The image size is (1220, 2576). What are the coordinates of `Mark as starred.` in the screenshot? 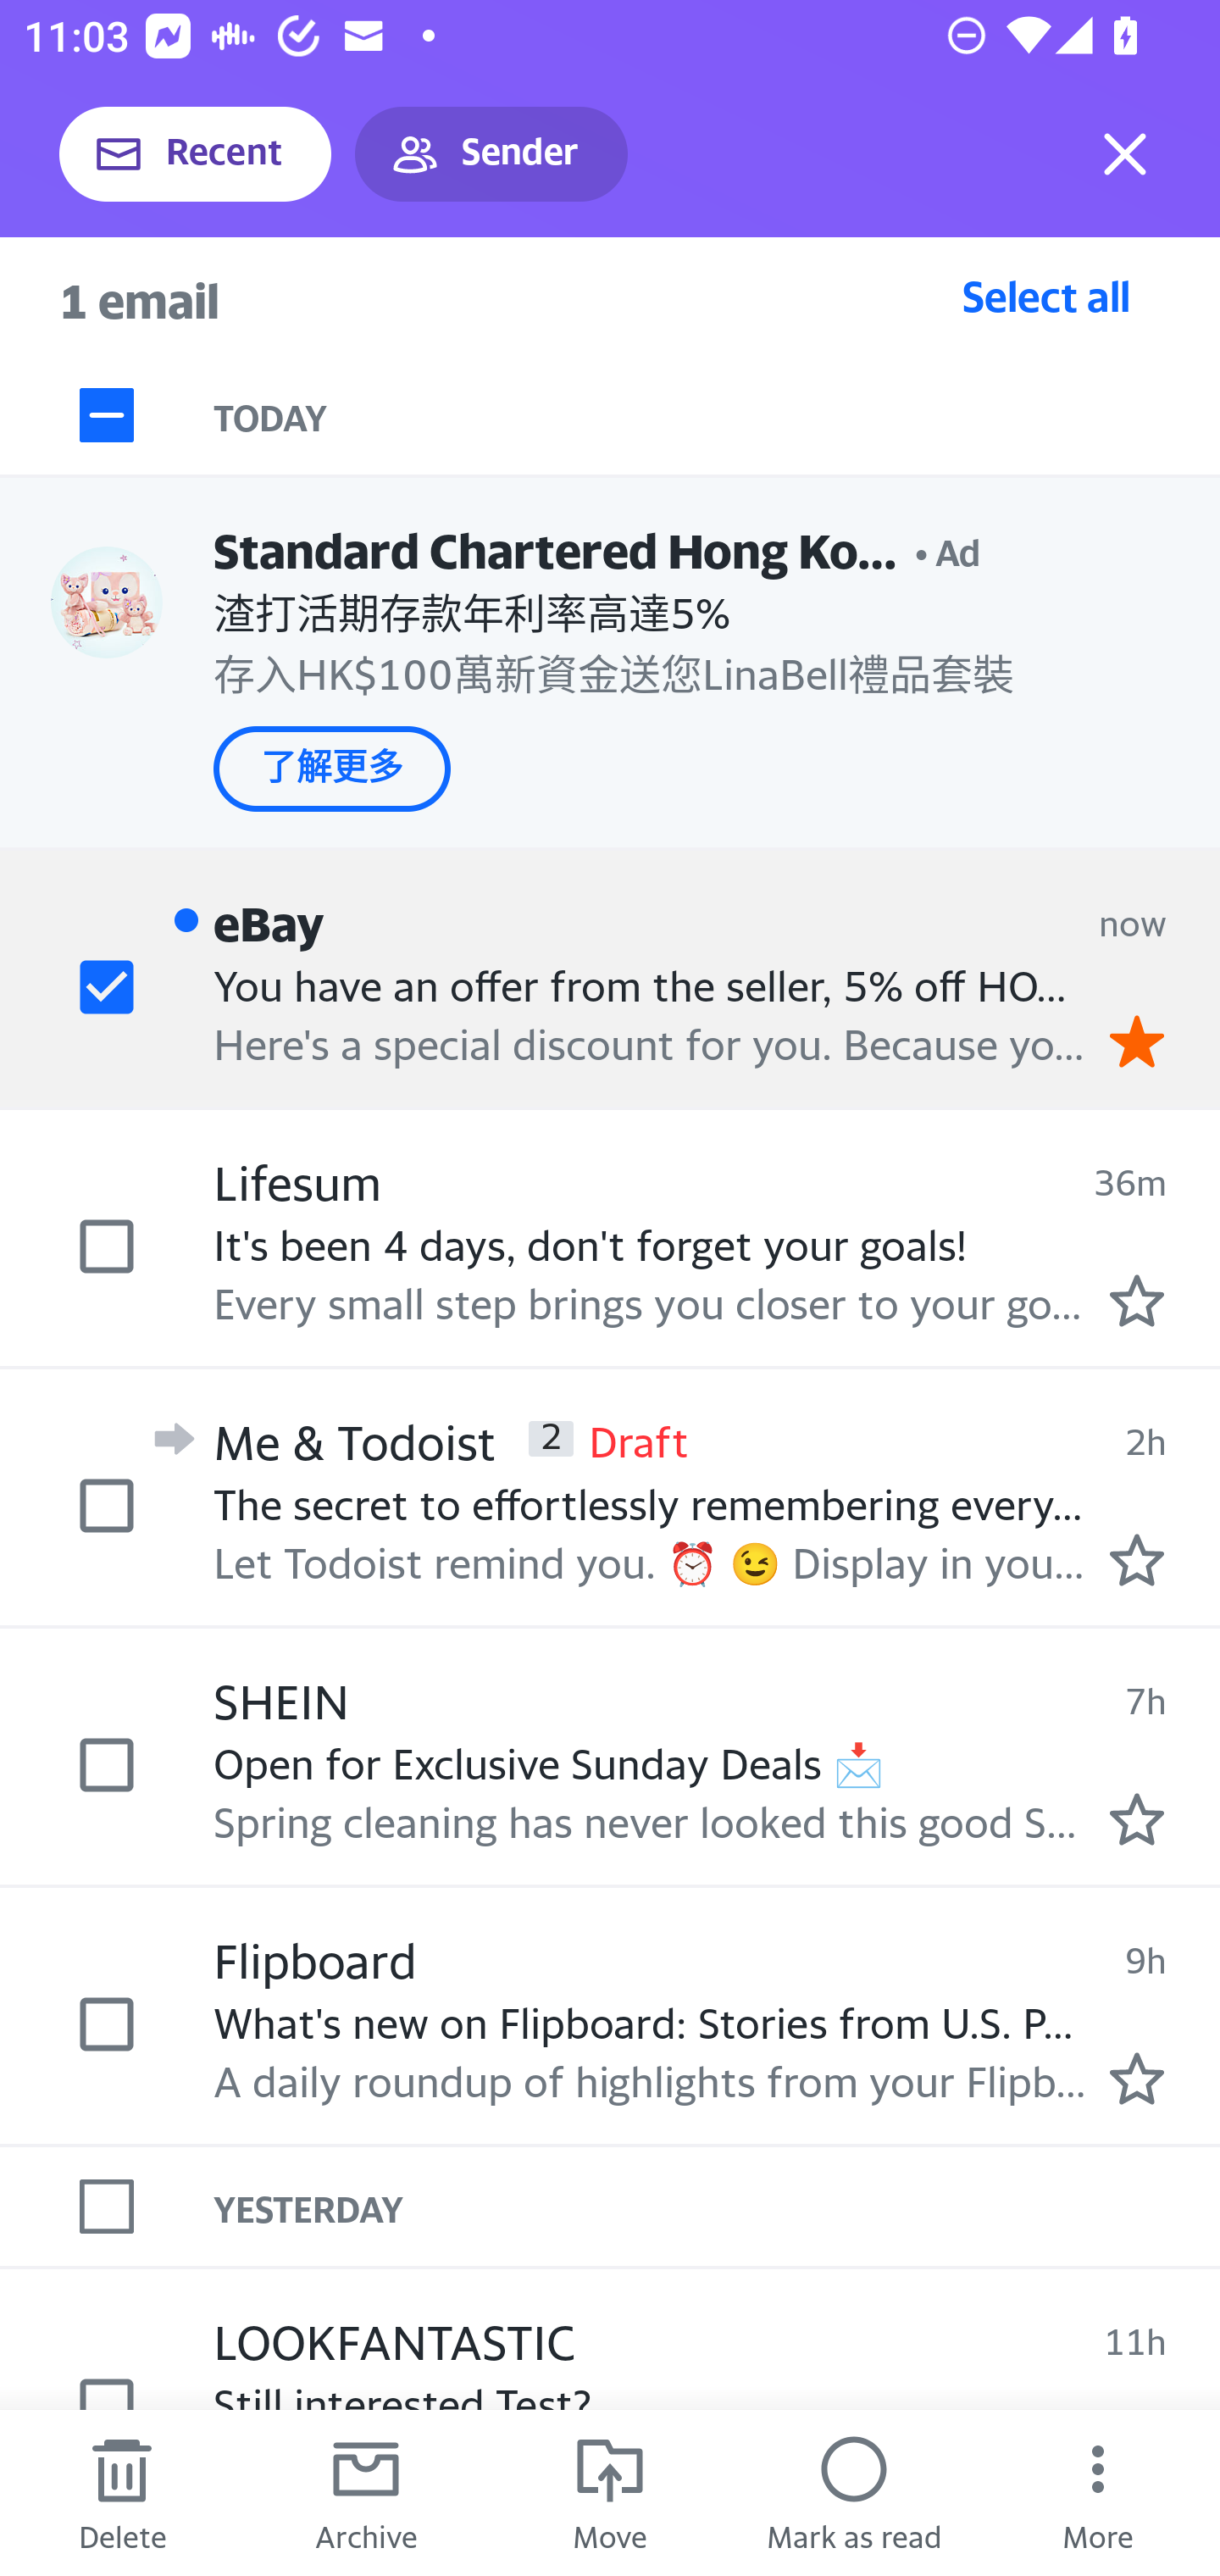 It's located at (1137, 1819).